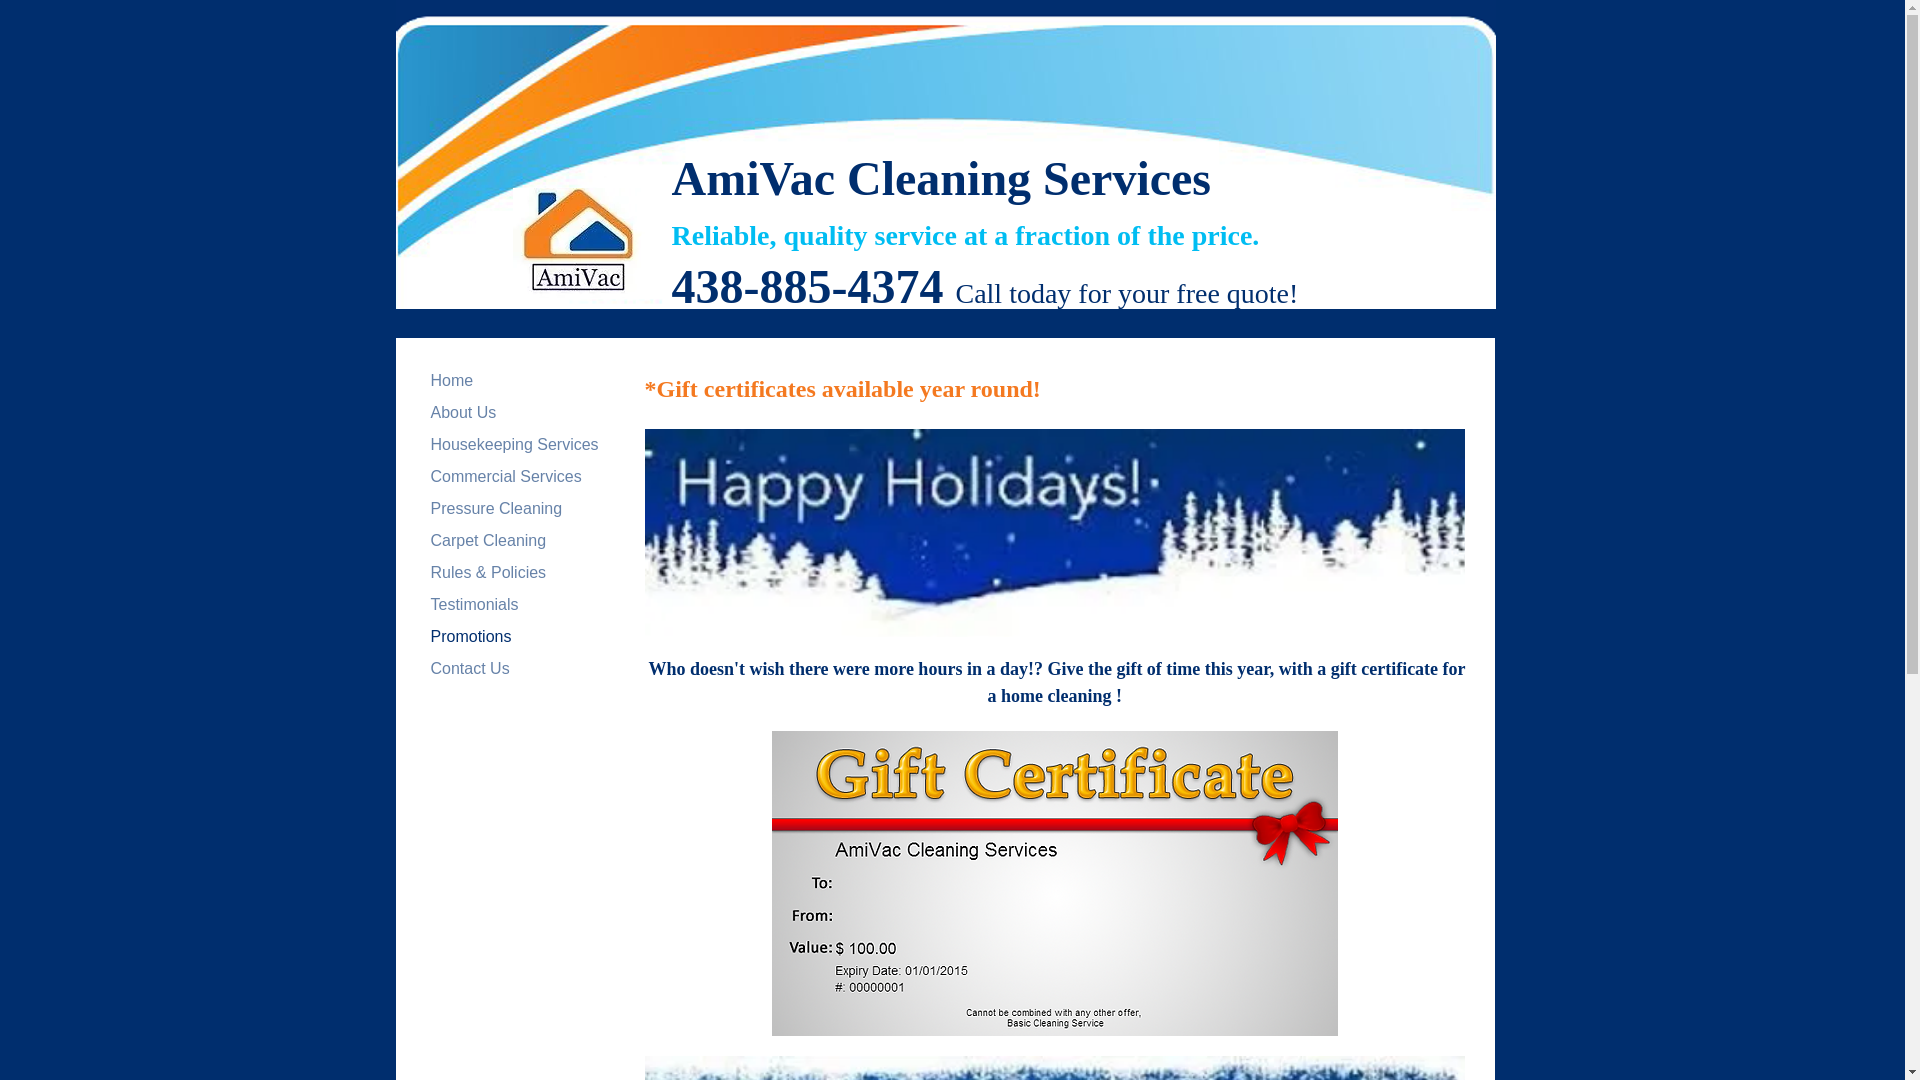 This screenshot has width=1920, height=1080. What do you see at coordinates (488, 540) in the screenshot?
I see `Carpet Cleaning` at bounding box center [488, 540].